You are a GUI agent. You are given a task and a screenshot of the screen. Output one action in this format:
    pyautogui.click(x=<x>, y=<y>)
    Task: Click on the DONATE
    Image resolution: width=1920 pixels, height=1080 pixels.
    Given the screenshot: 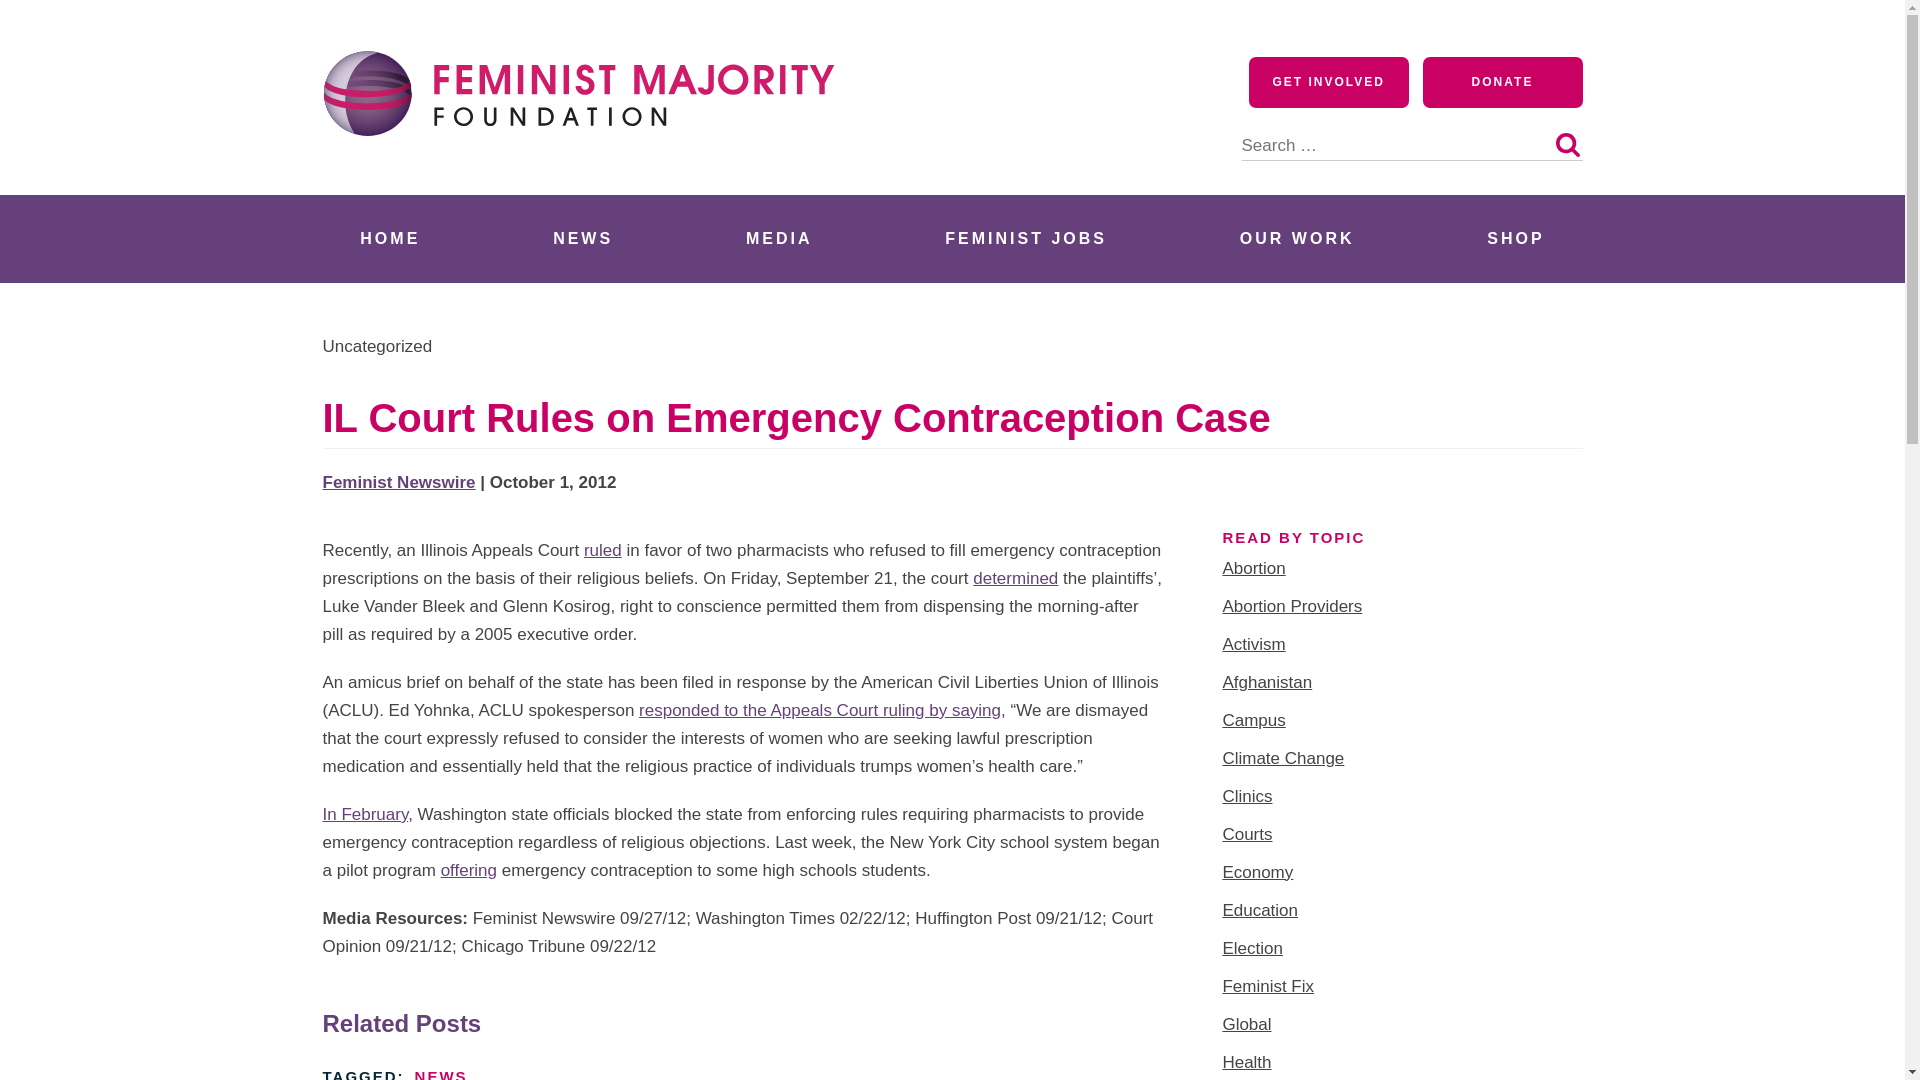 What is the action you would take?
    pyautogui.click(x=1502, y=82)
    